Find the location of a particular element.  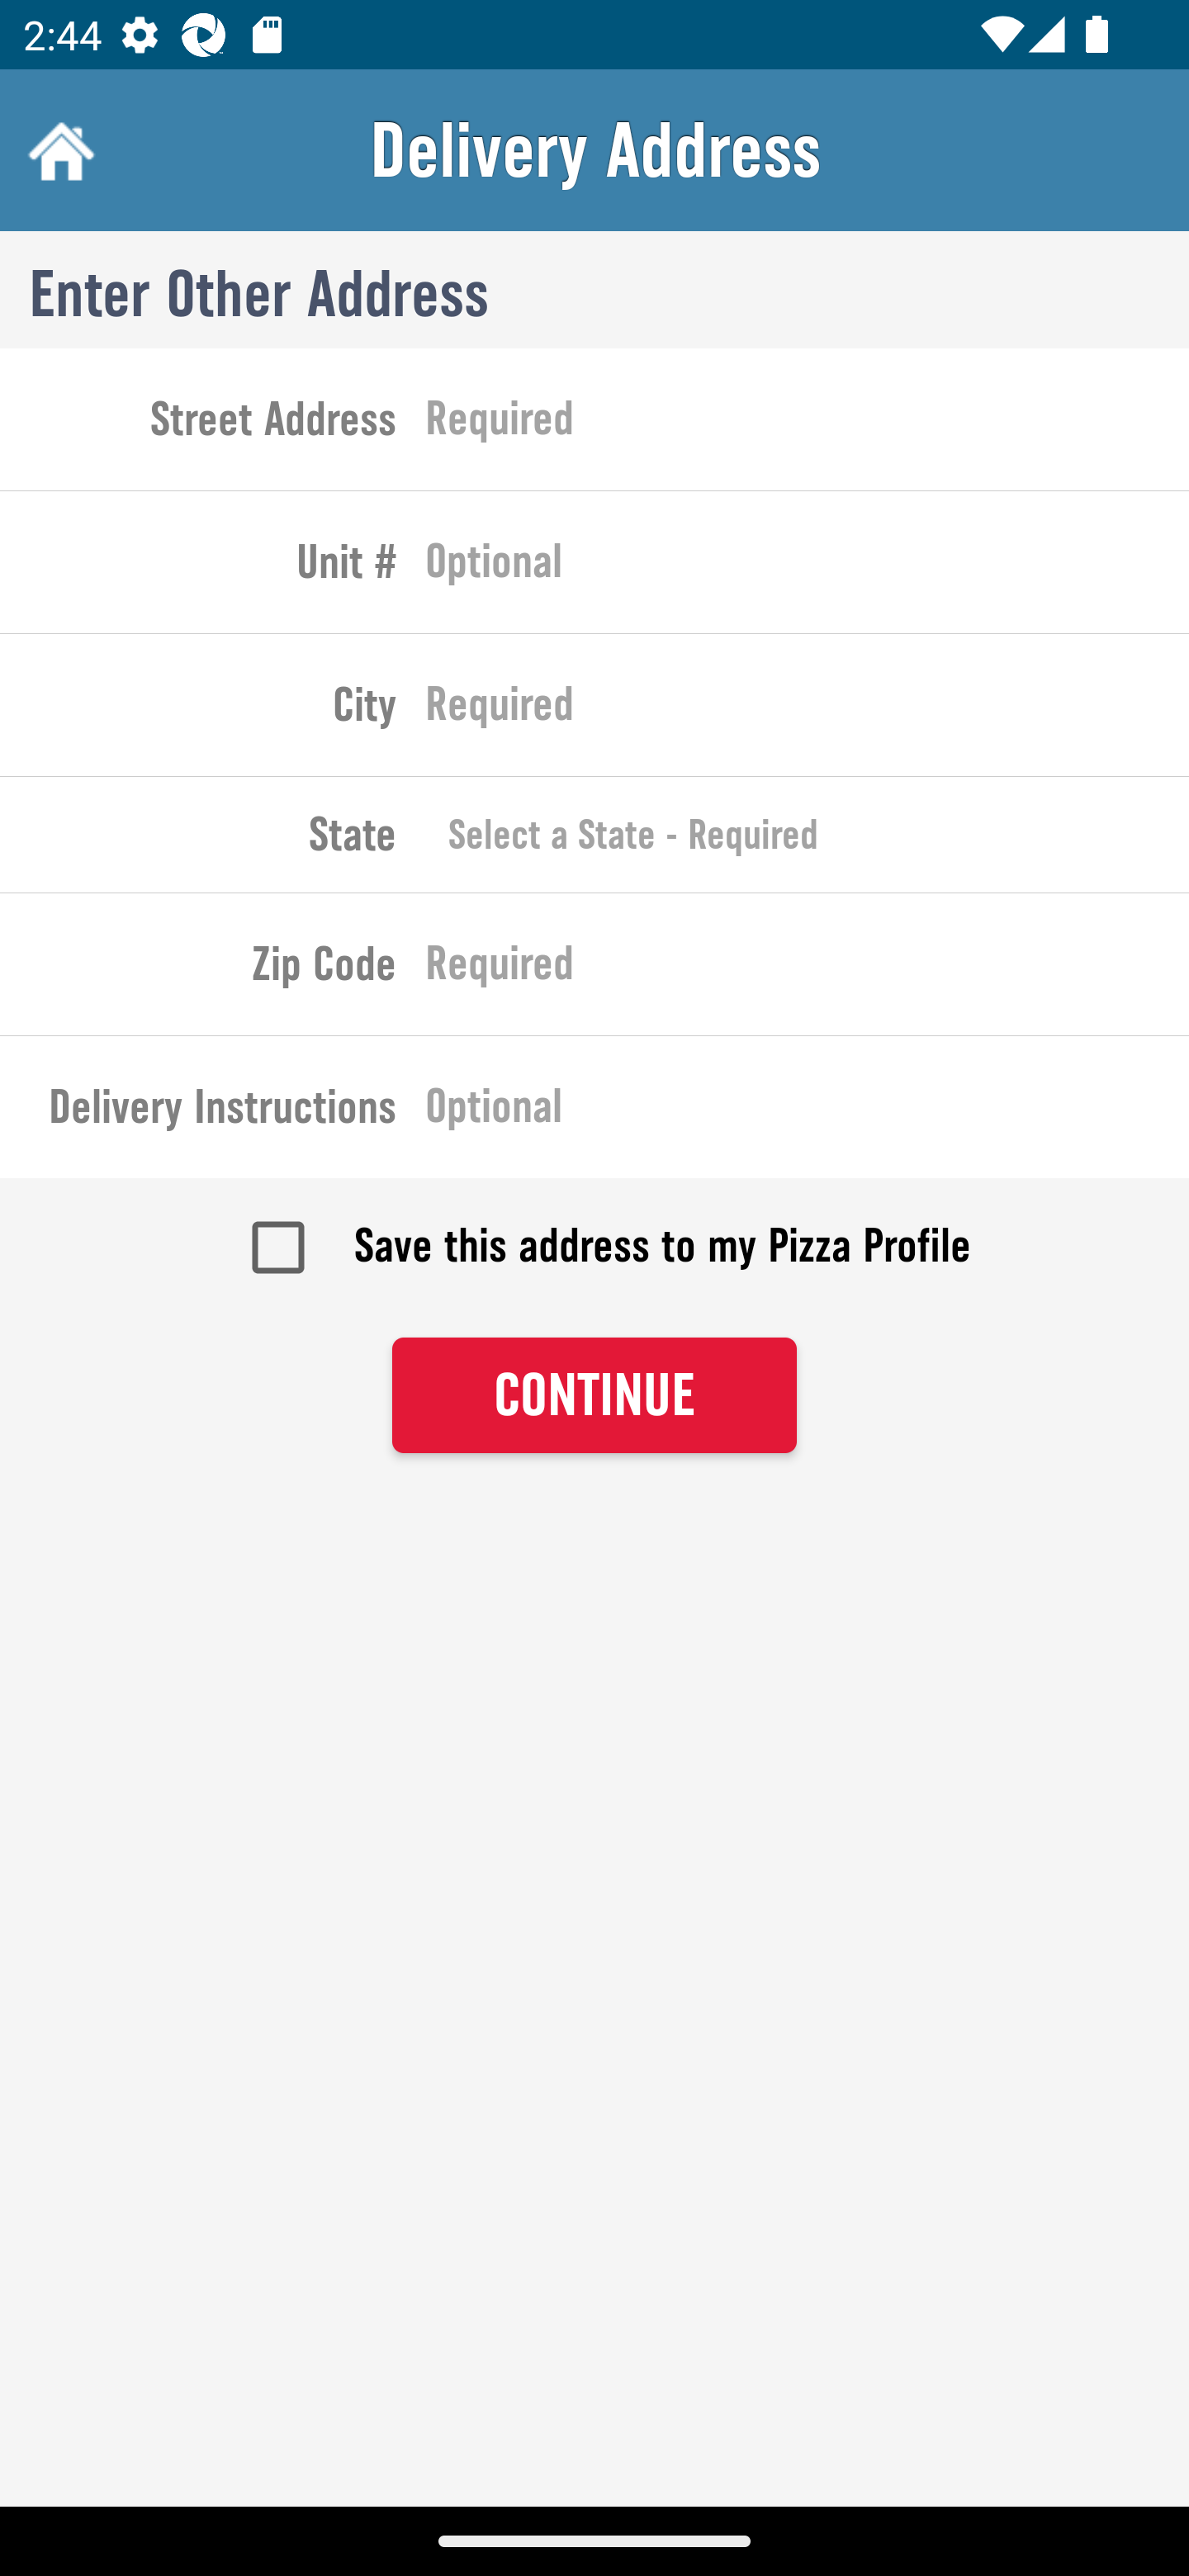

Select a State - Required is located at coordinates (808, 834).